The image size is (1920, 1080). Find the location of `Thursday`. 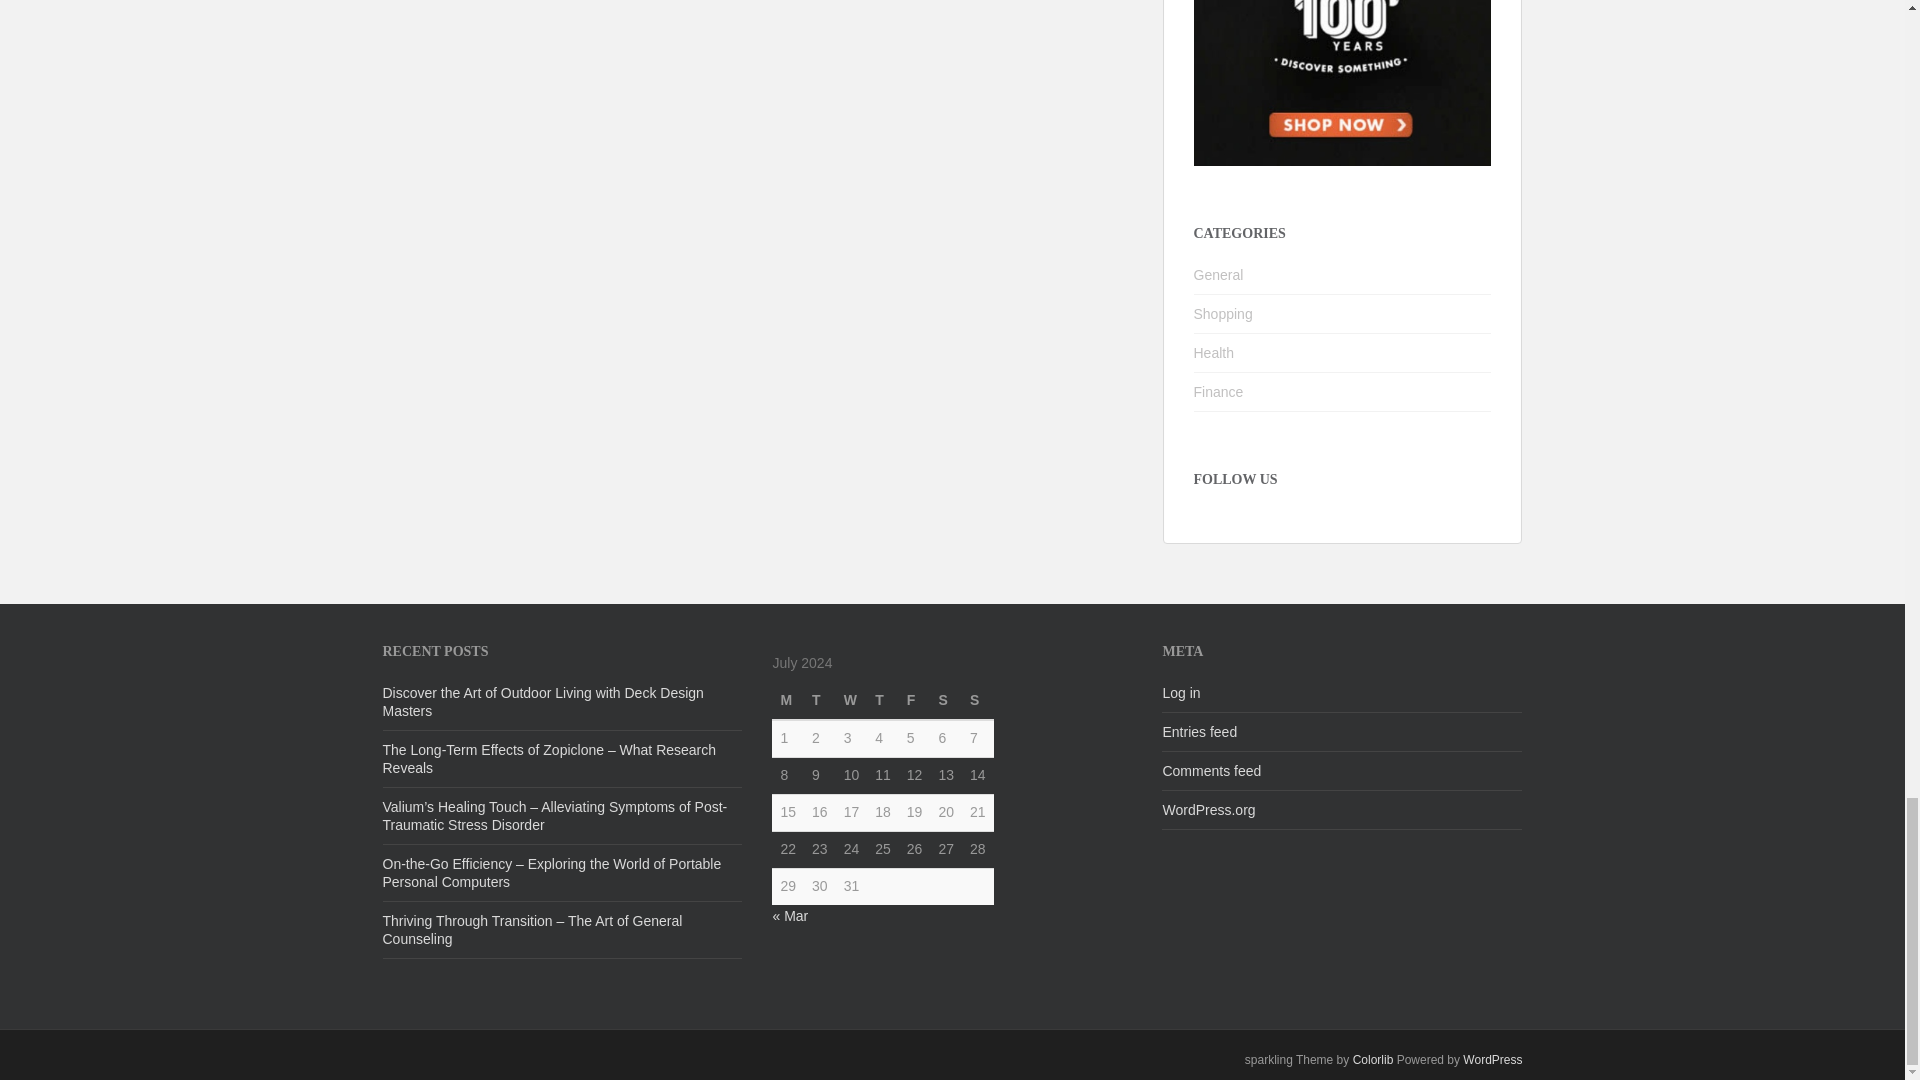

Thursday is located at coordinates (882, 701).